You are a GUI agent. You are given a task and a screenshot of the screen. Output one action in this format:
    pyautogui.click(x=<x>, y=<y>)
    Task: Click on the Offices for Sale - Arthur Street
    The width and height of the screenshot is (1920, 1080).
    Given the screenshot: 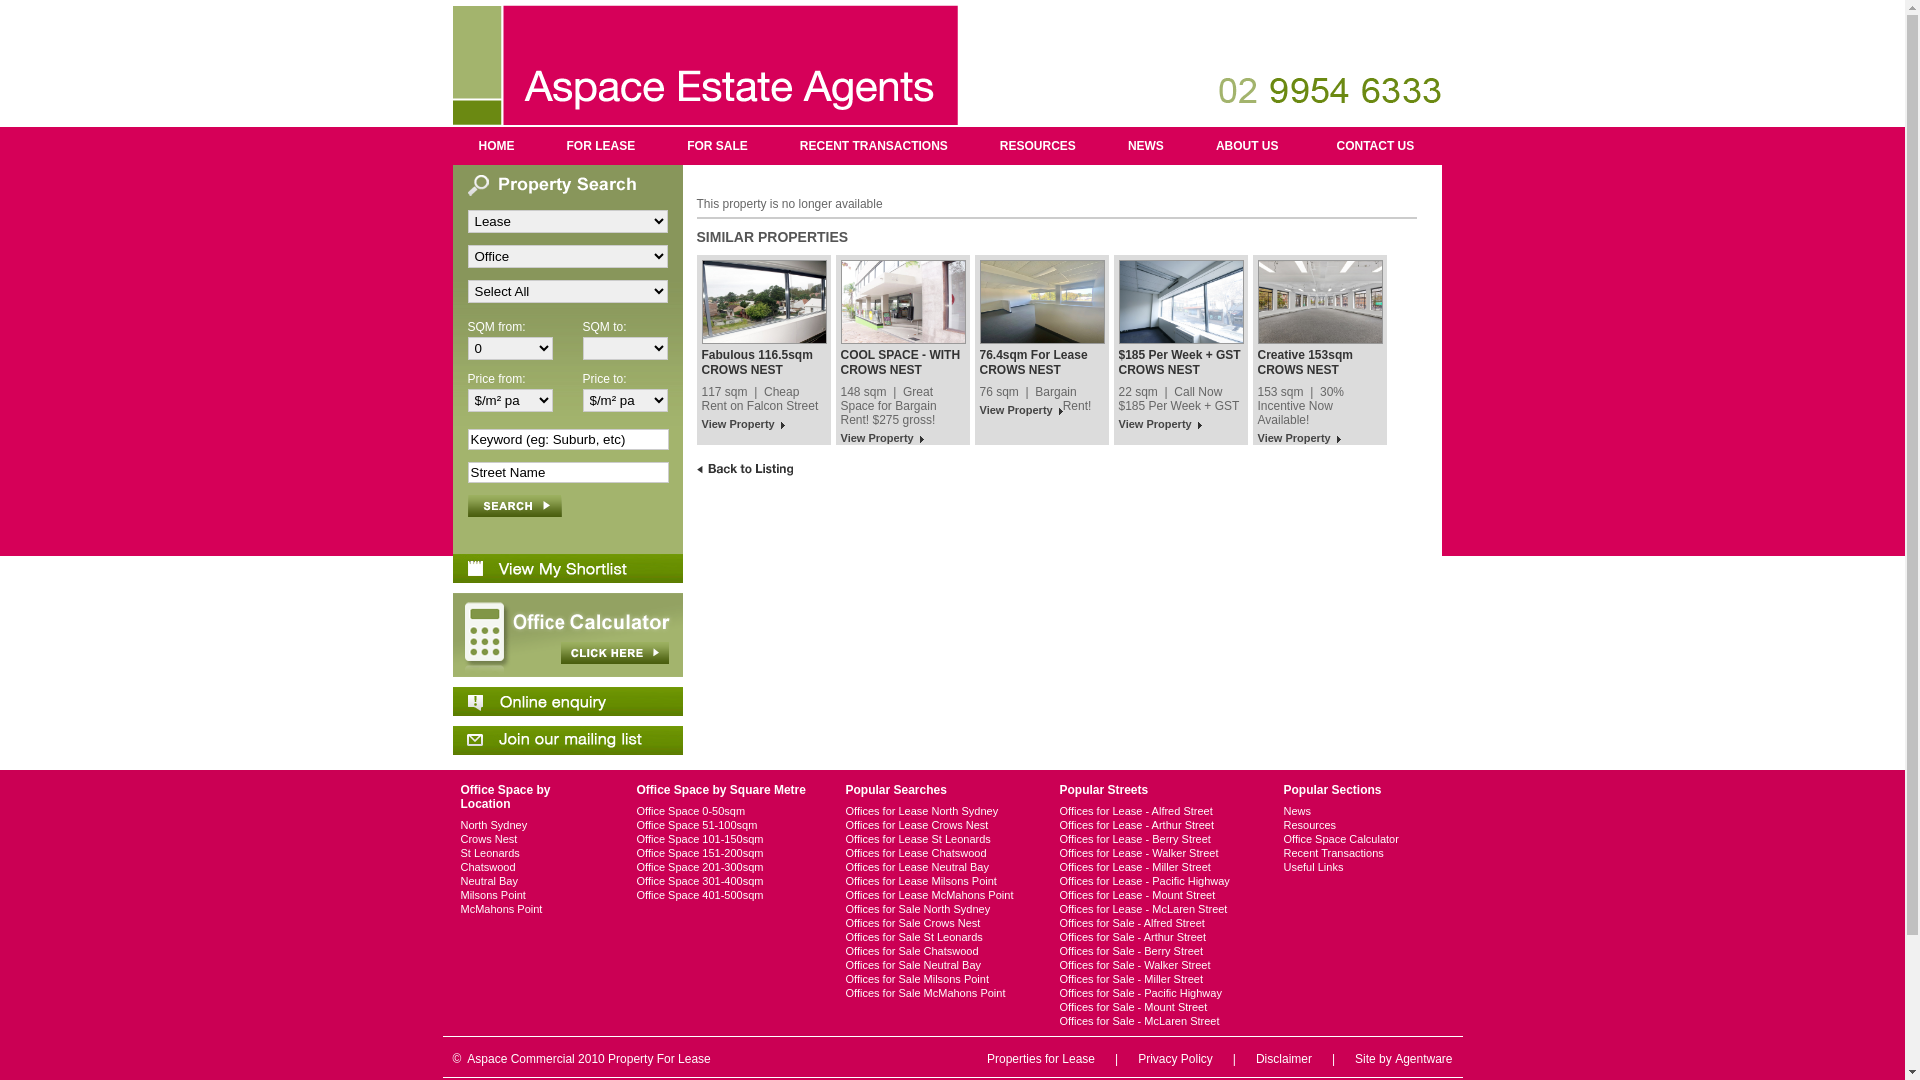 What is the action you would take?
    pyautogui.click(x=1155, y=937)
    